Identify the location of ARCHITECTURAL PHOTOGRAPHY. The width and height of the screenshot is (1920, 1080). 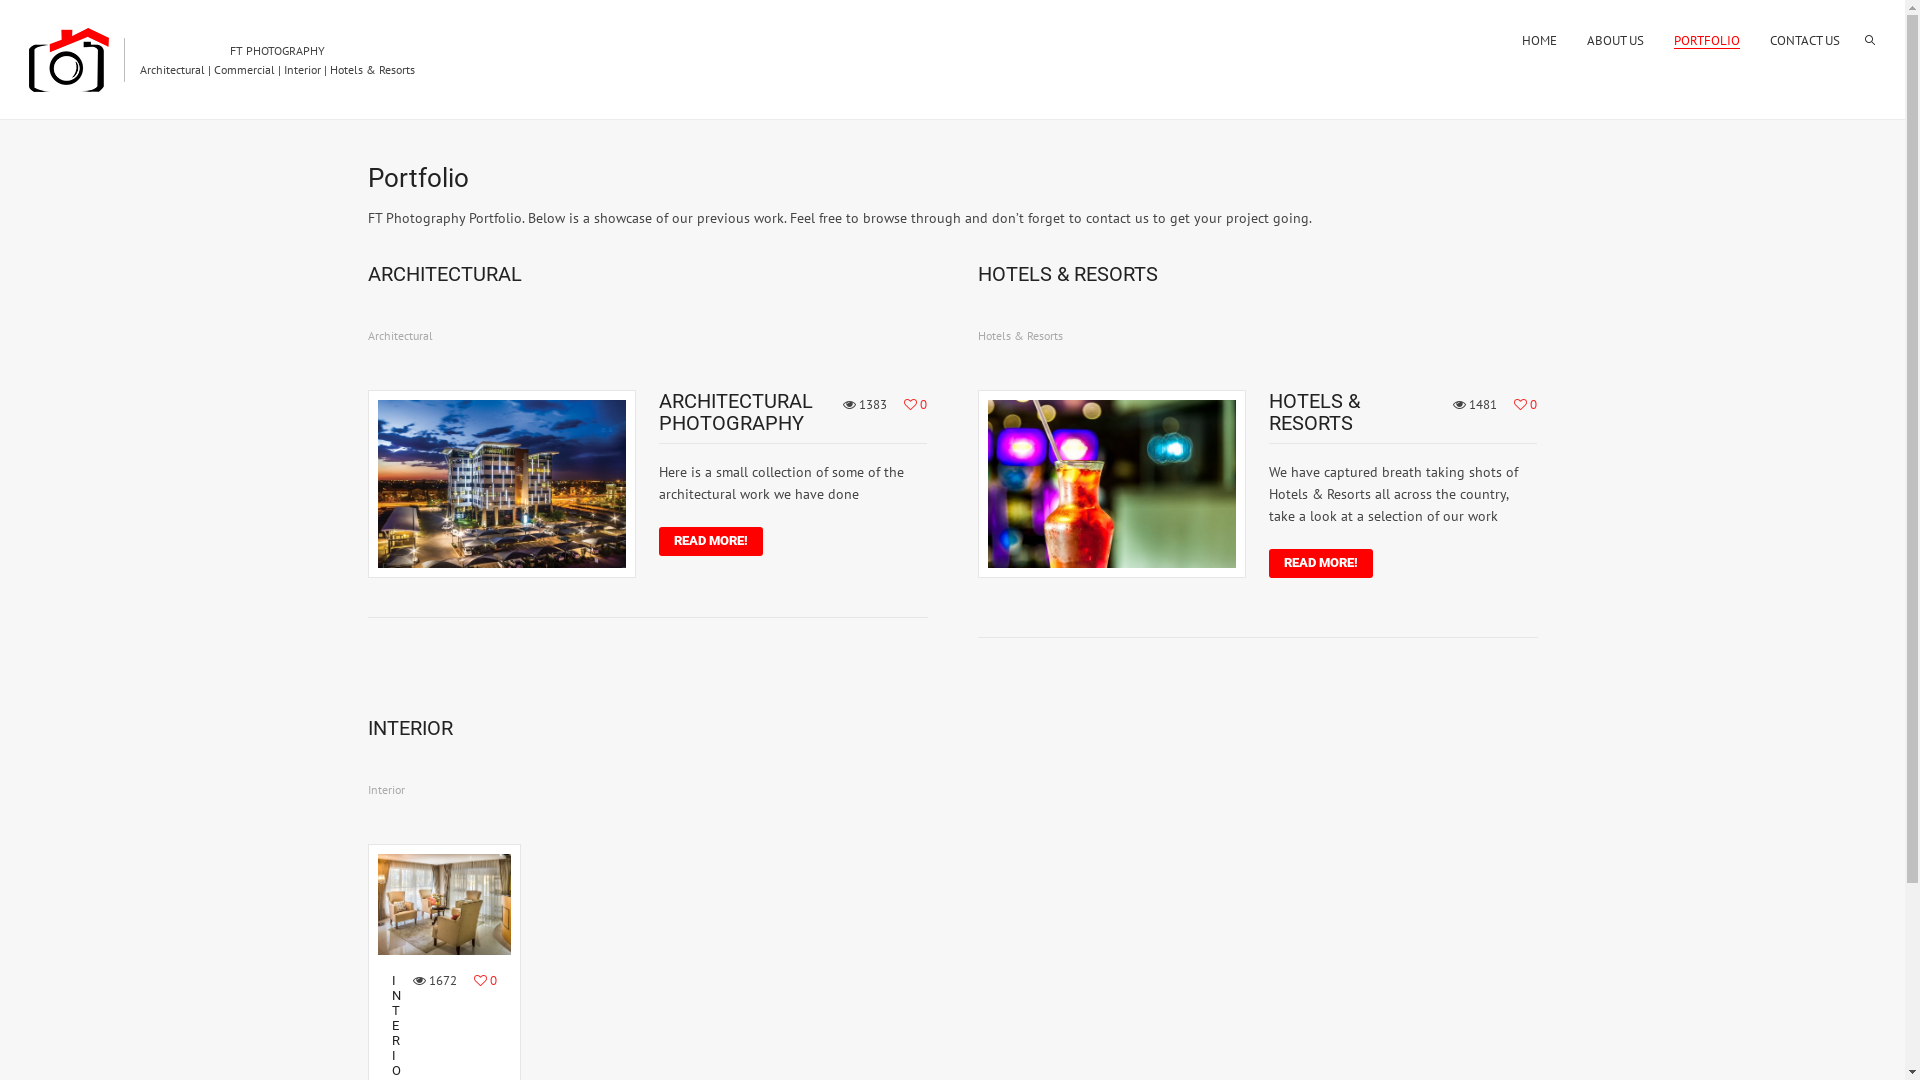
(736, 412).